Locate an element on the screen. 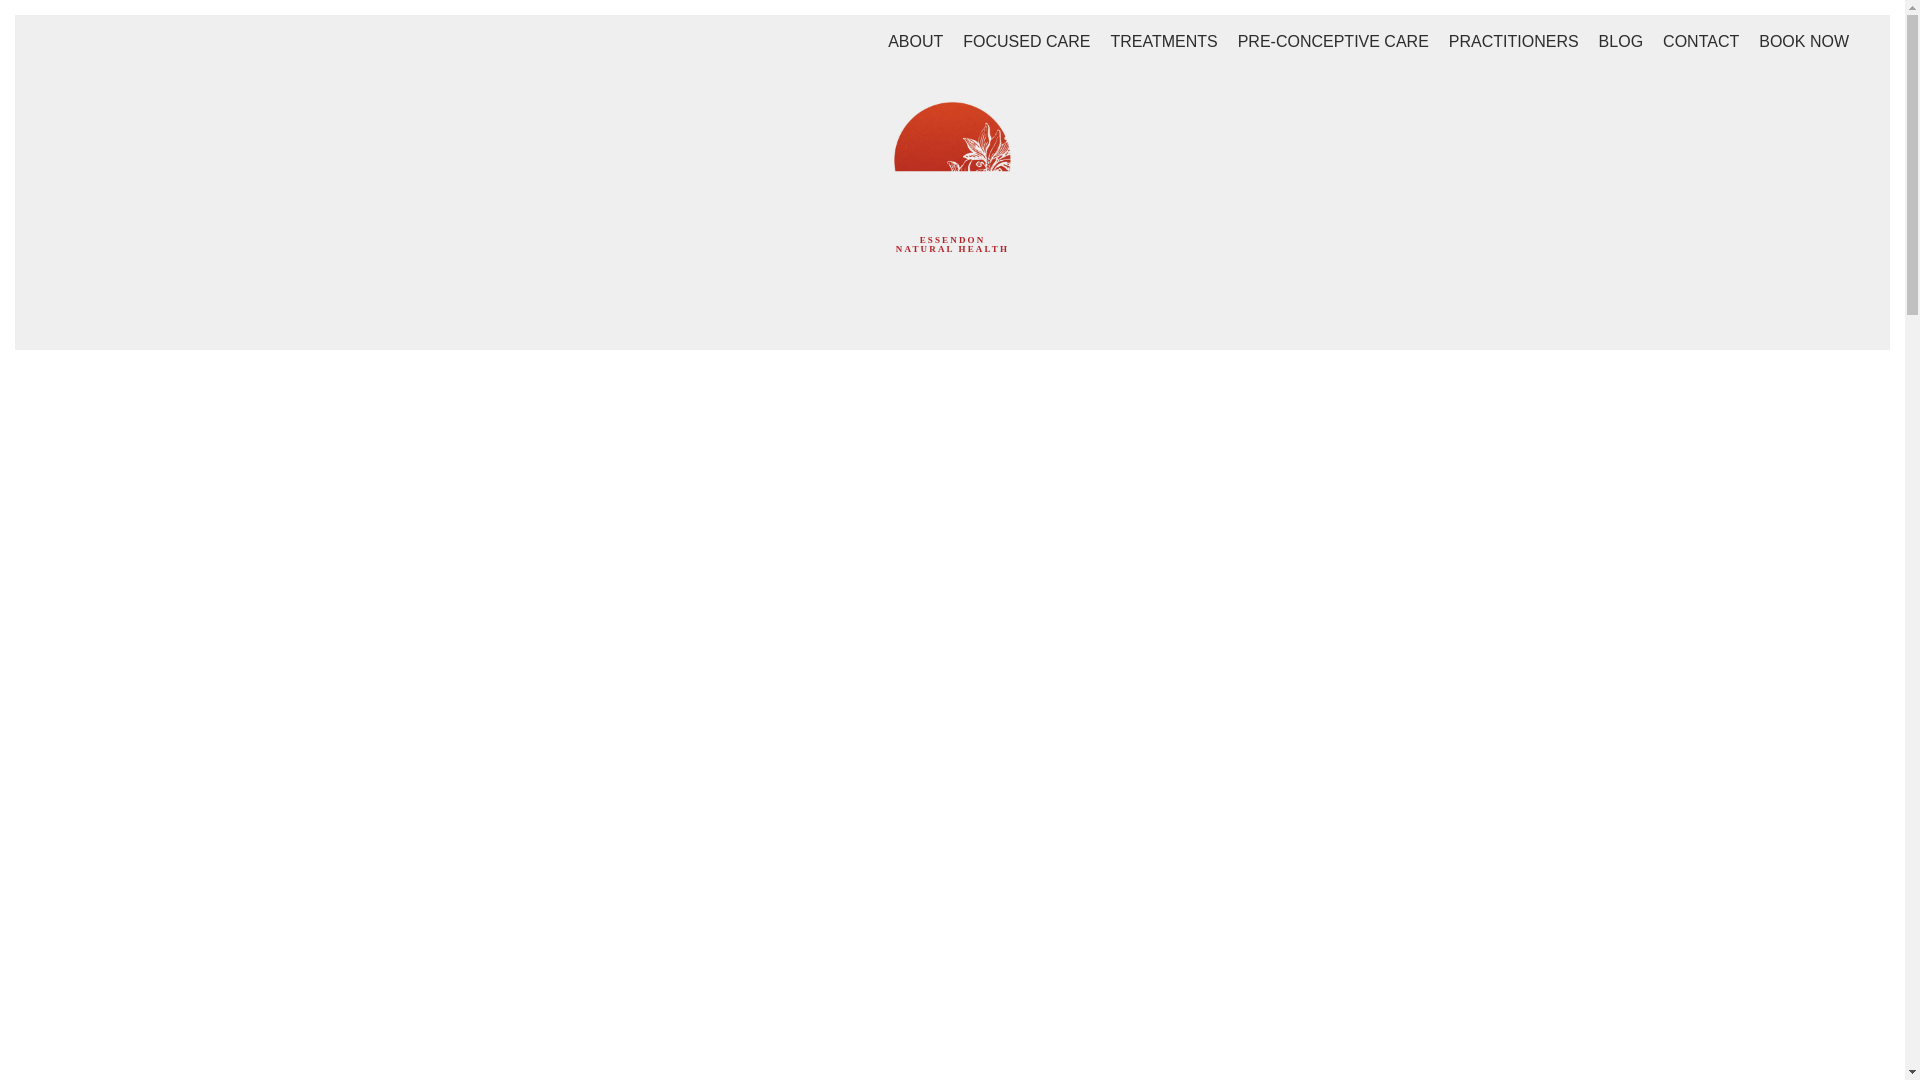  CONTACT is located at coordinates (1700, 41).